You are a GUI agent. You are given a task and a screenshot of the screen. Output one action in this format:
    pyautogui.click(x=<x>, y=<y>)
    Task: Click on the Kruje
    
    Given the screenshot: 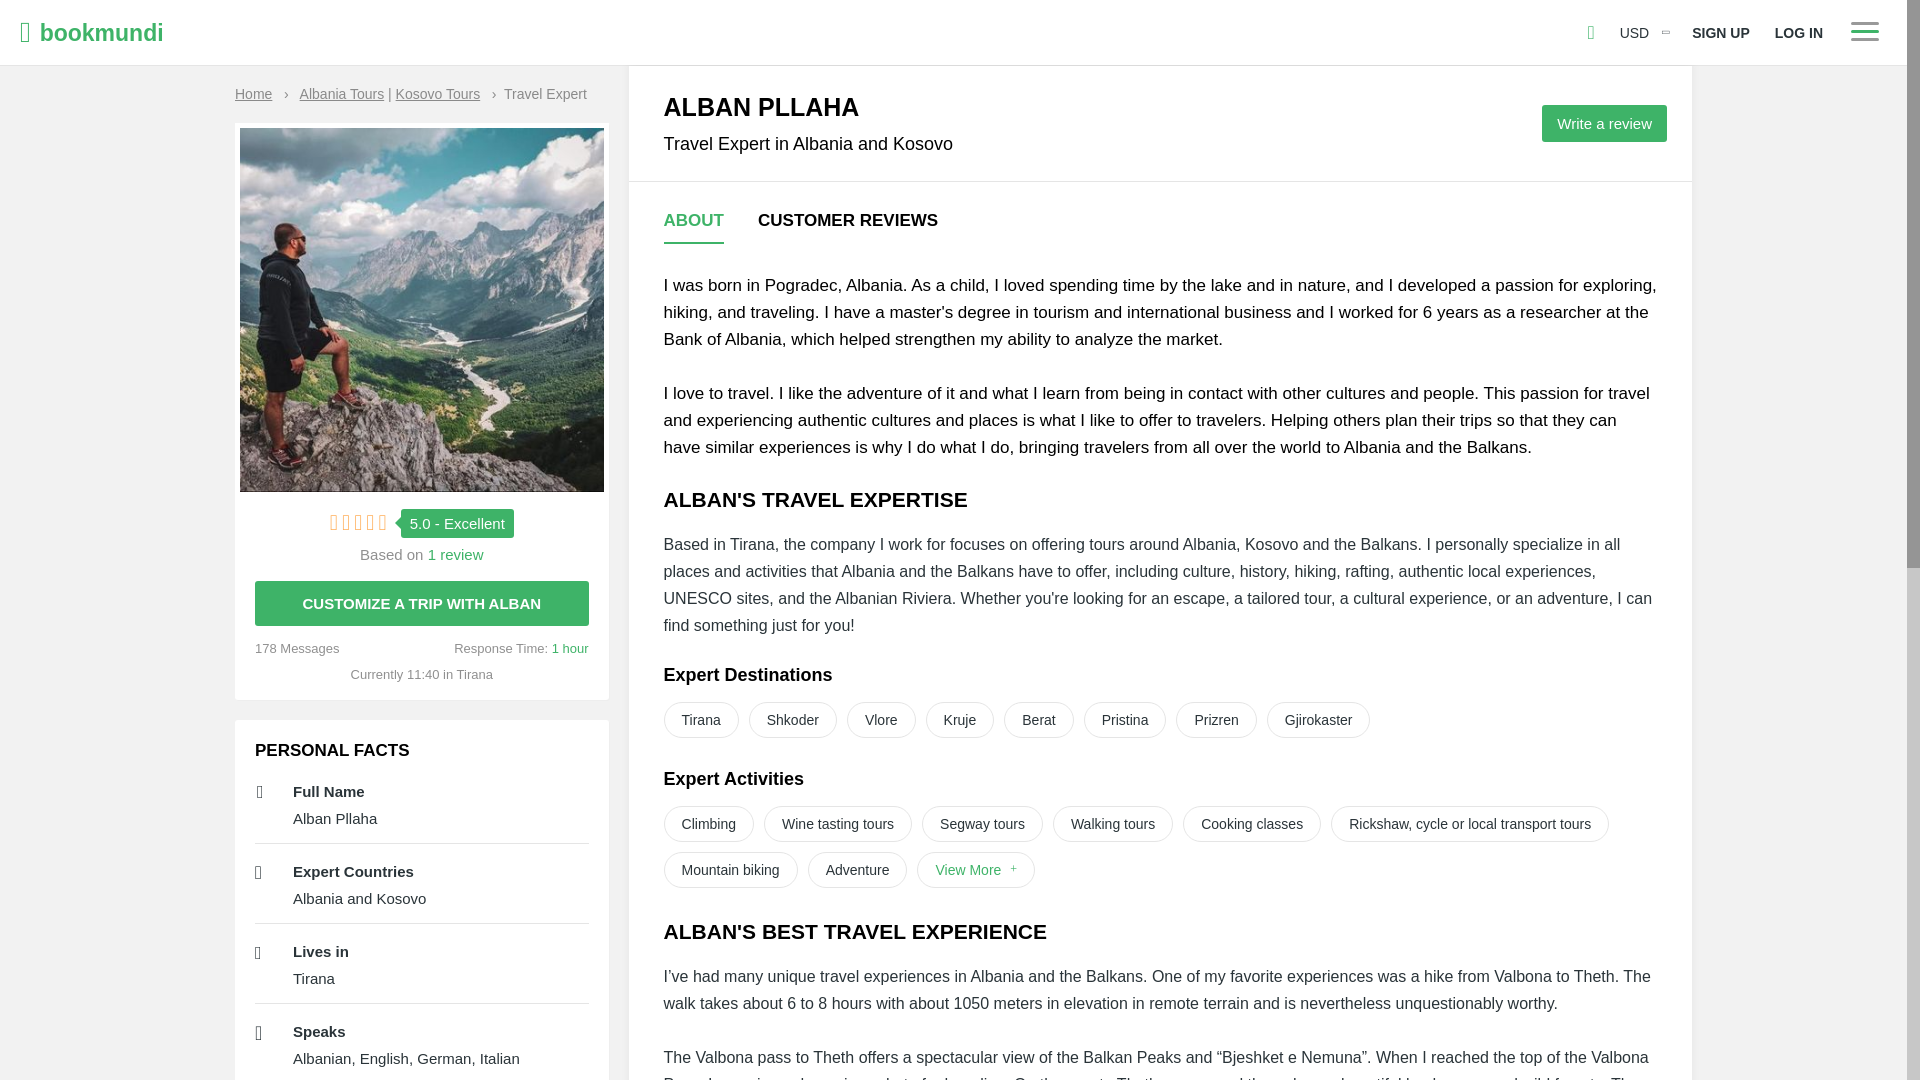 What is the action you would take?
    pyautogui.click(x=960, y=720)
    